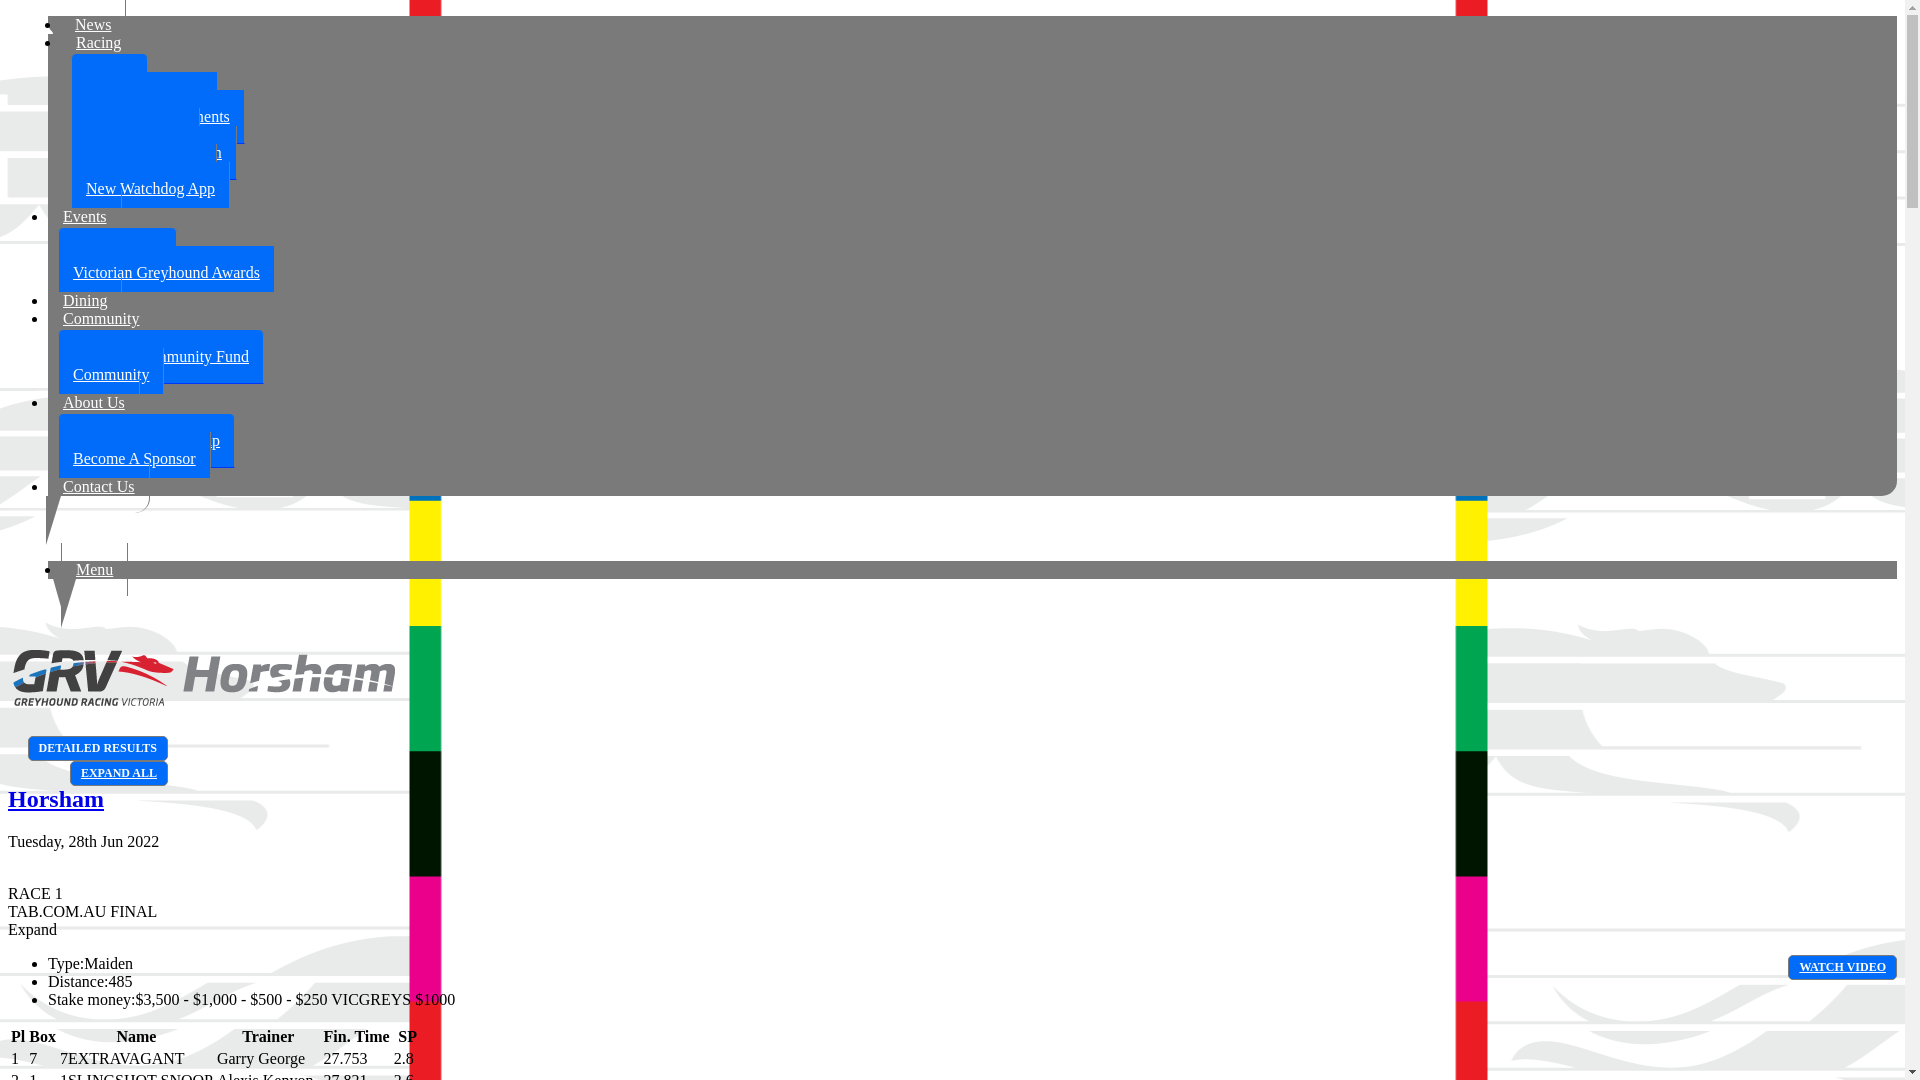 The width and height of the screenshot is (1920, 1080). I want to click on Community, so click(111, 374).